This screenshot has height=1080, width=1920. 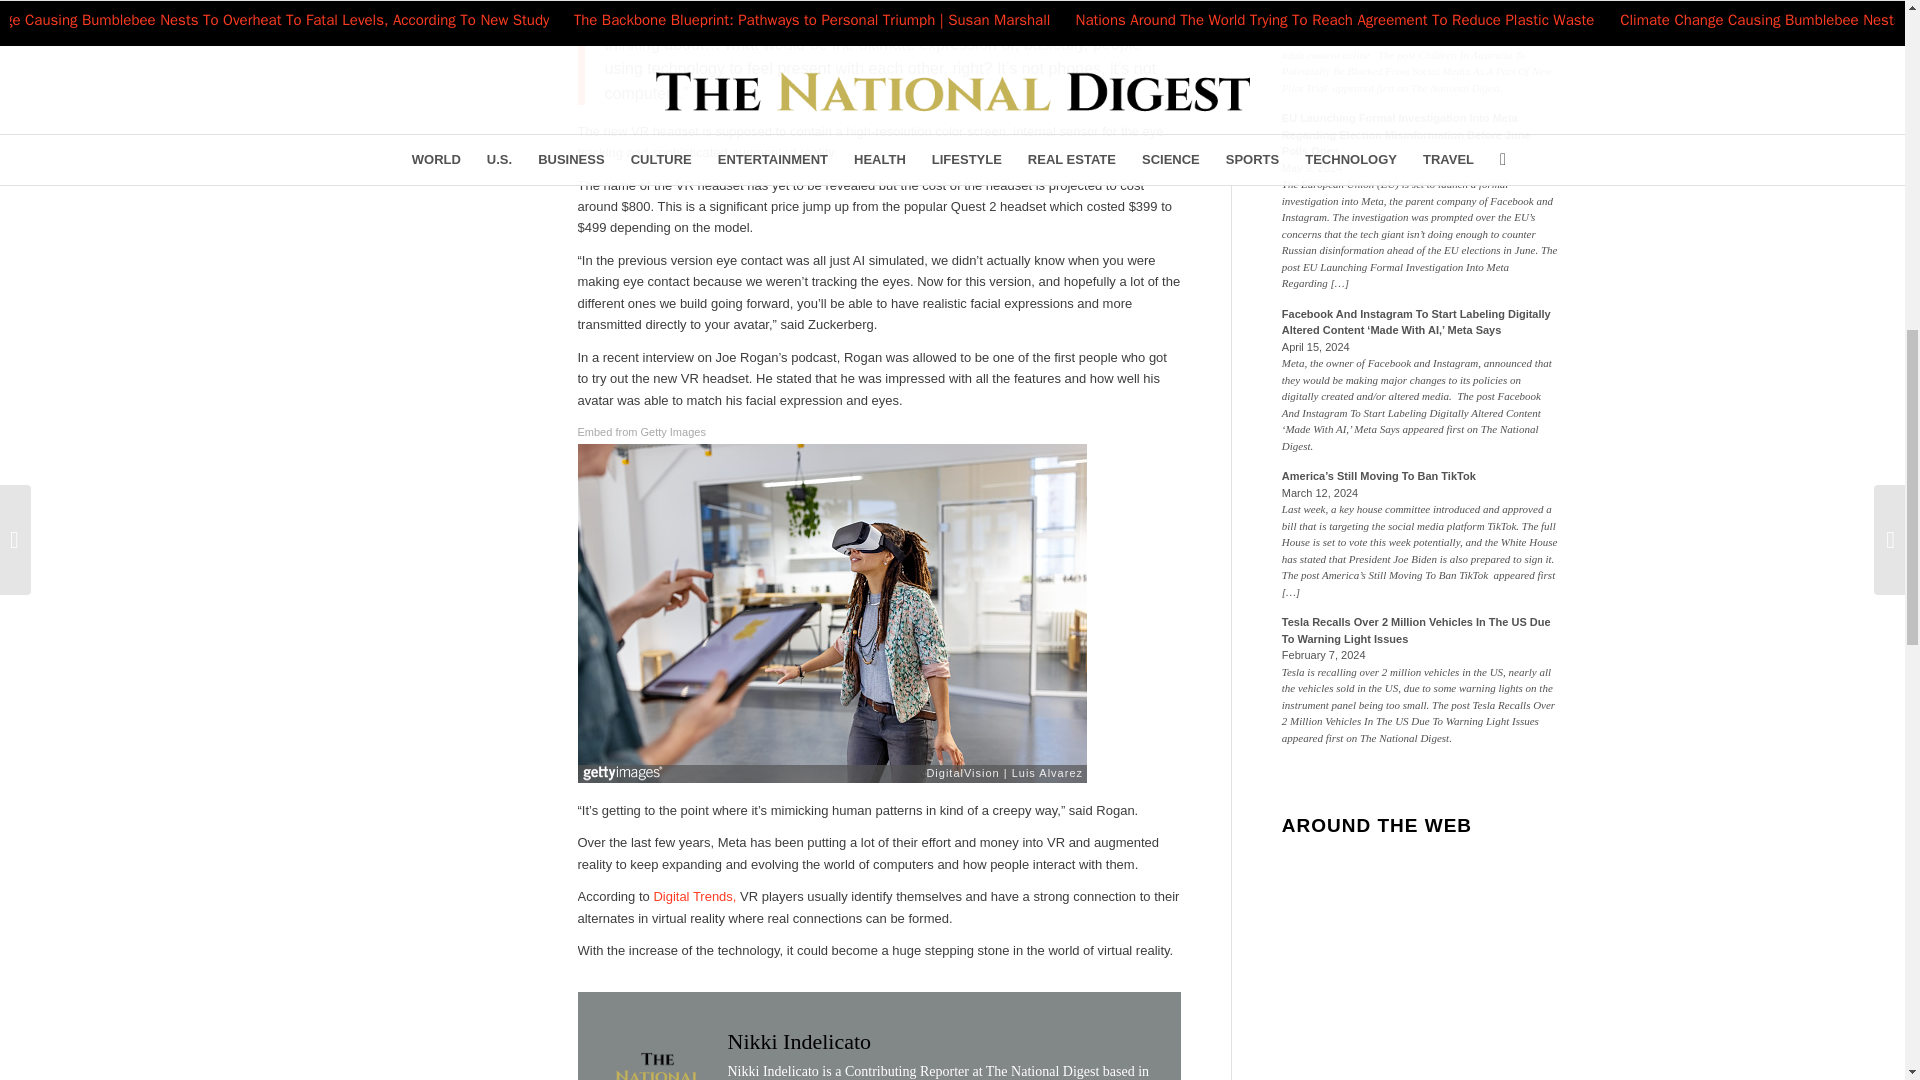 I want to click on Nikki Indelicato, so click(x=799, y=1042).